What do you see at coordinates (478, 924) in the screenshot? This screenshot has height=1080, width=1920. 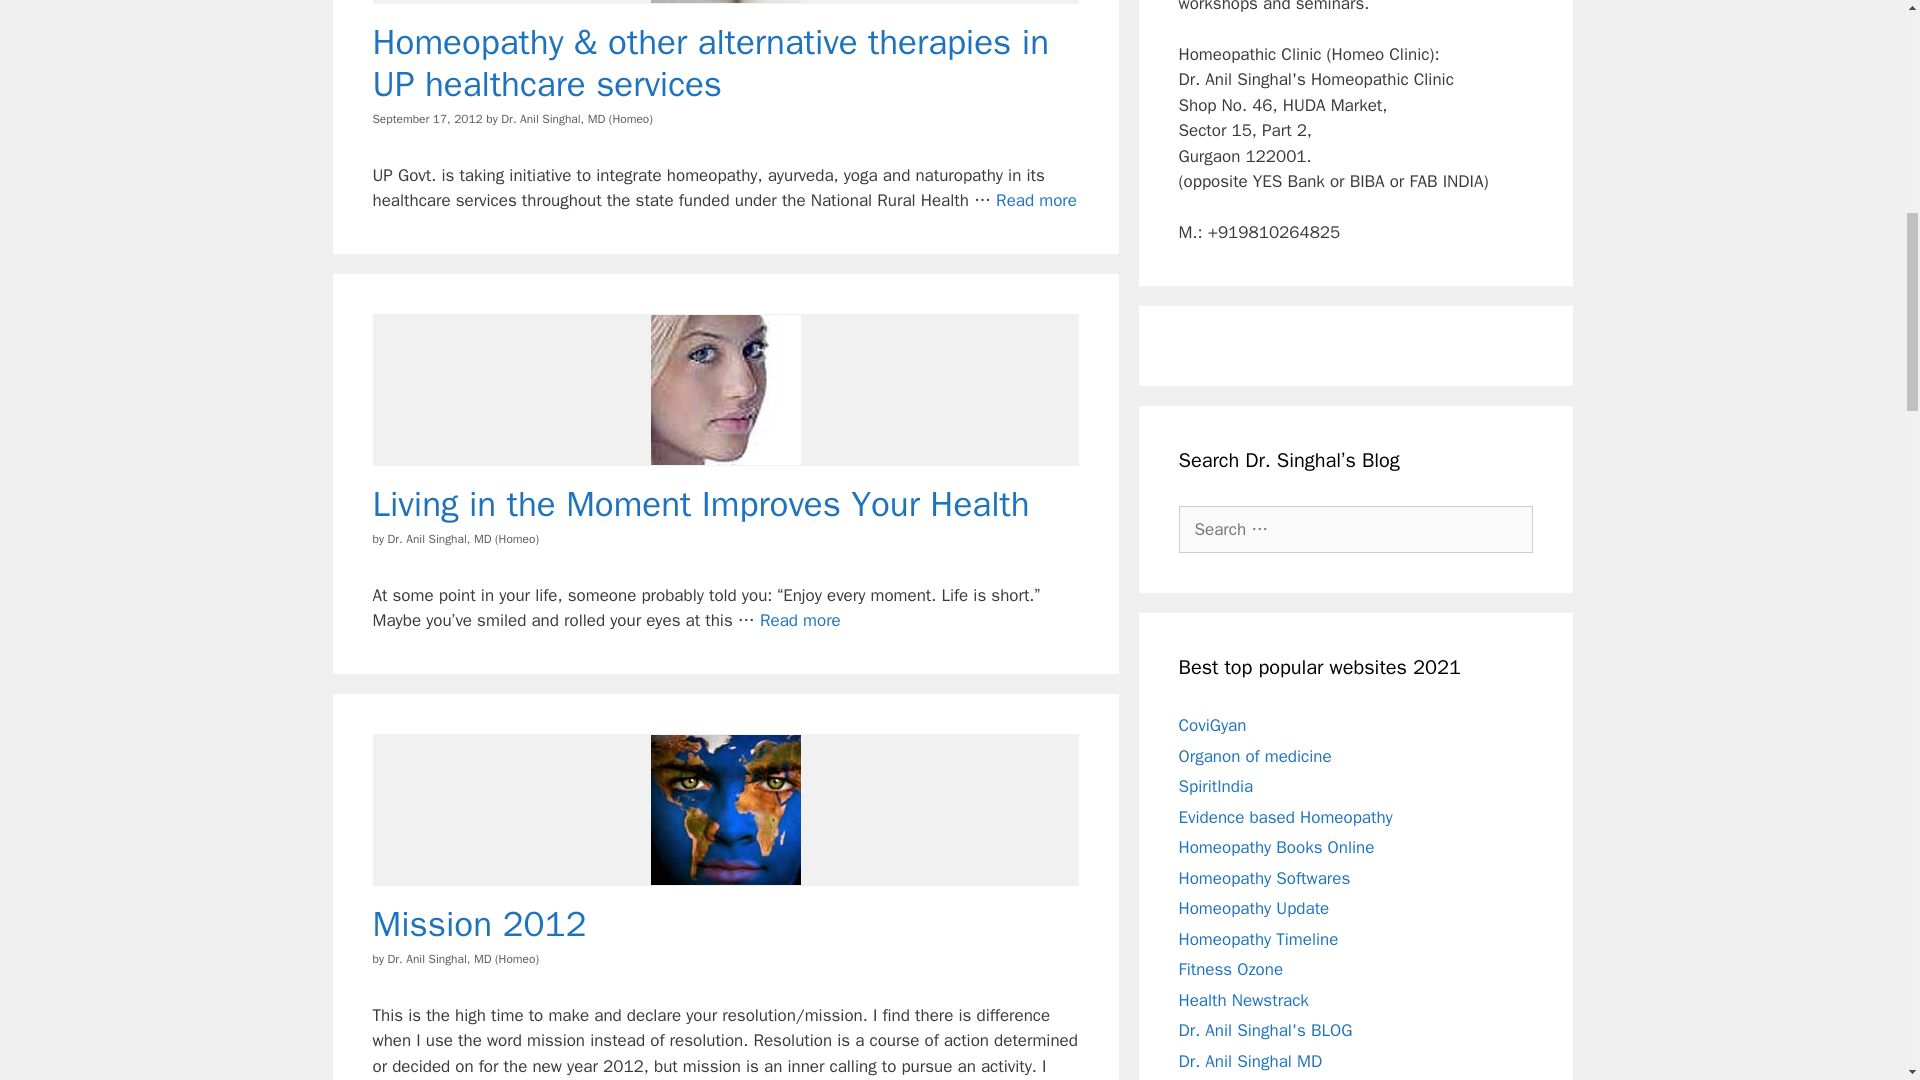 I see `Mission 2012` at bounding box center [478, 924].